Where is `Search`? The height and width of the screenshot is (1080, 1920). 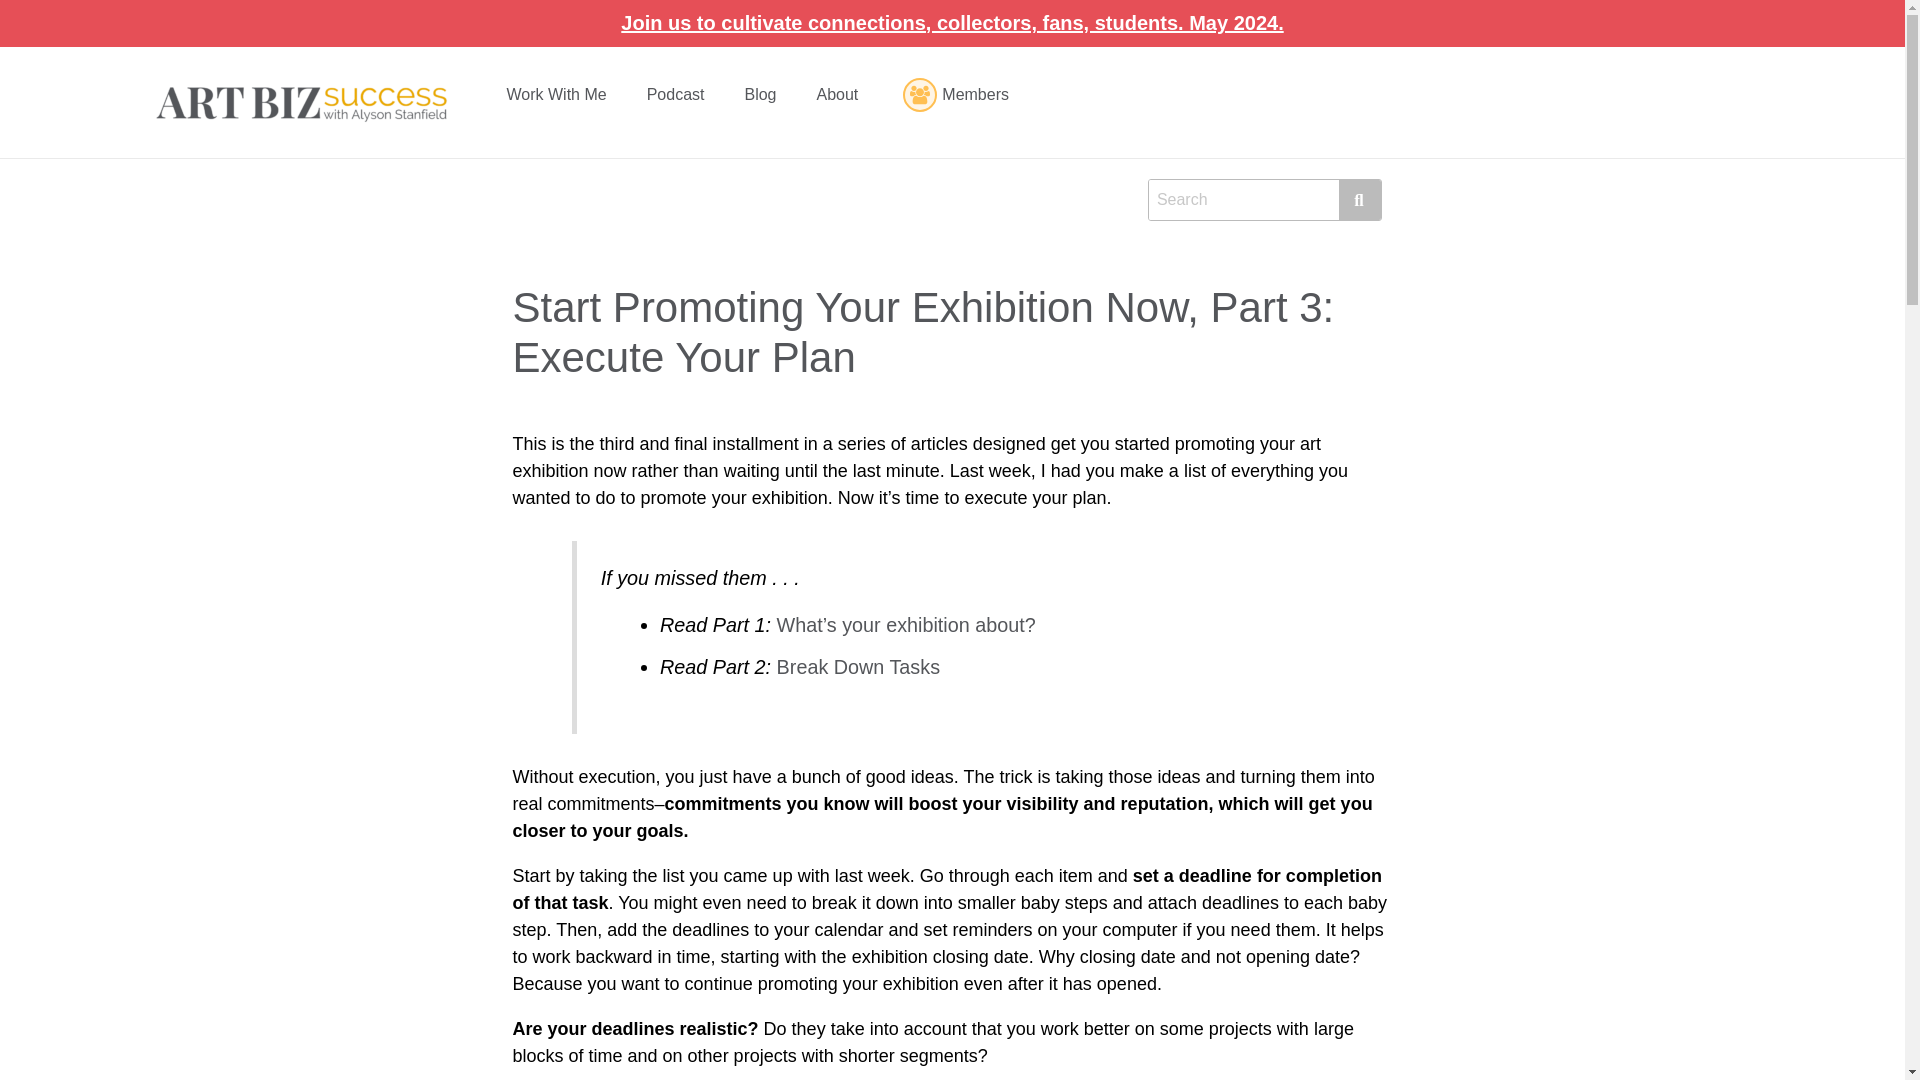
Search is located at coordinates (1243, 200).